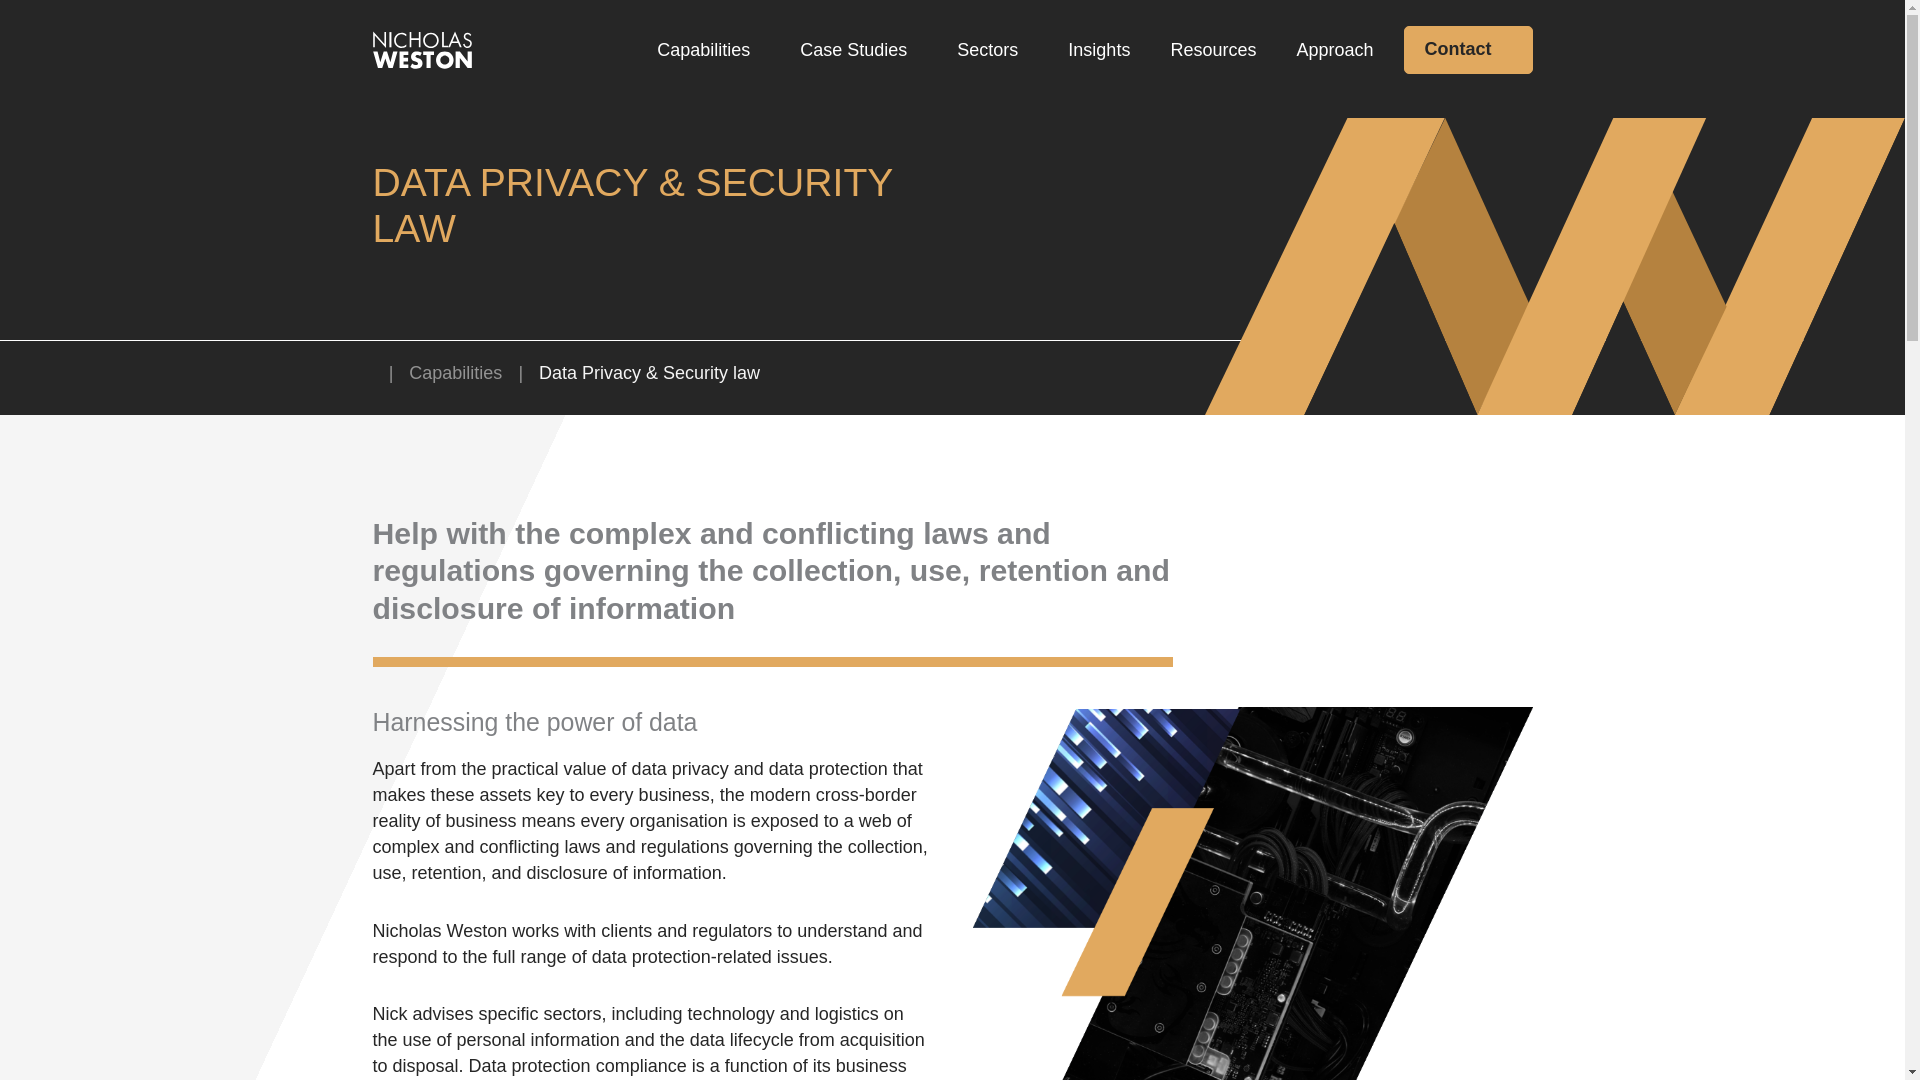 Image resolution: width=1920 pixels, height=1080 pixels. Describe the element at coordinates (858, 50) in the screenshot. I see `Case Studies` at that location.